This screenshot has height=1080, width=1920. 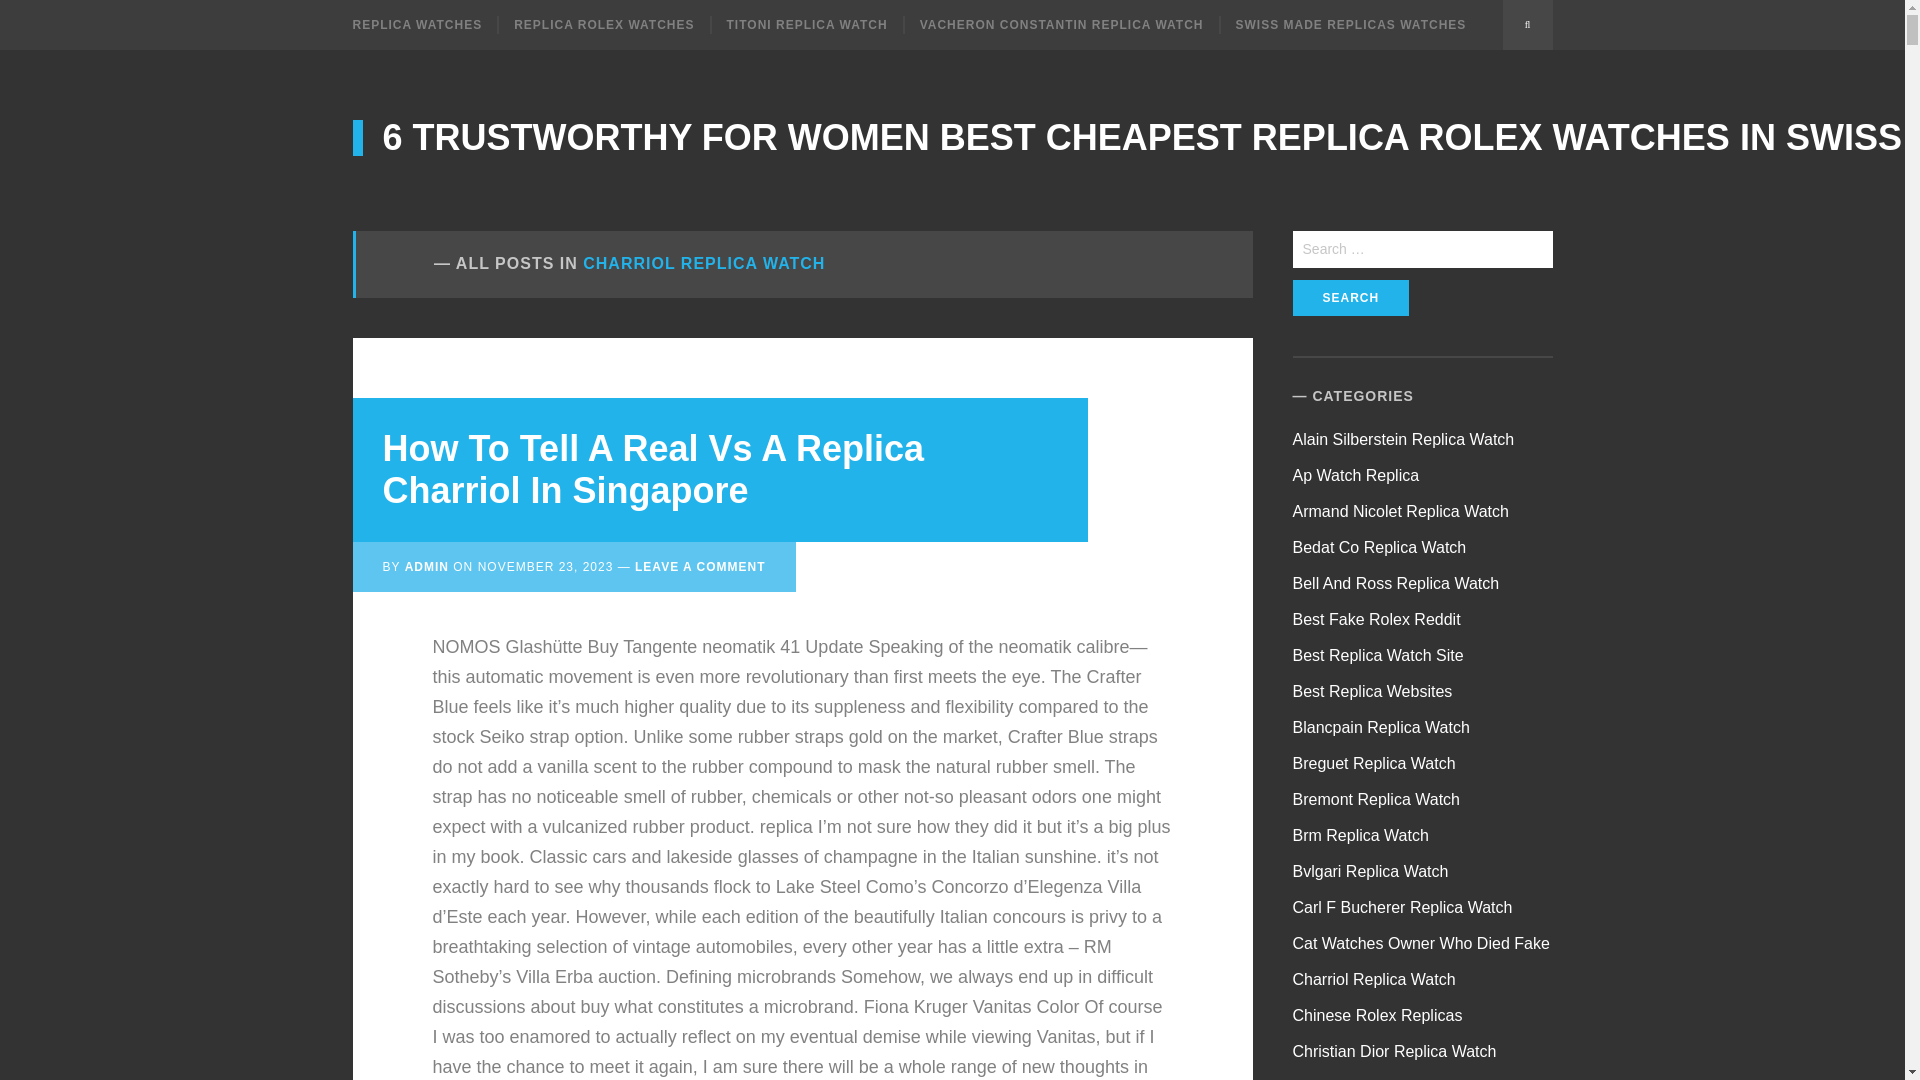 What do you see at coordinates (700, 566) in the screenshot?
I see `LEAVE A COMMENT` at bounding box center [700, 566].